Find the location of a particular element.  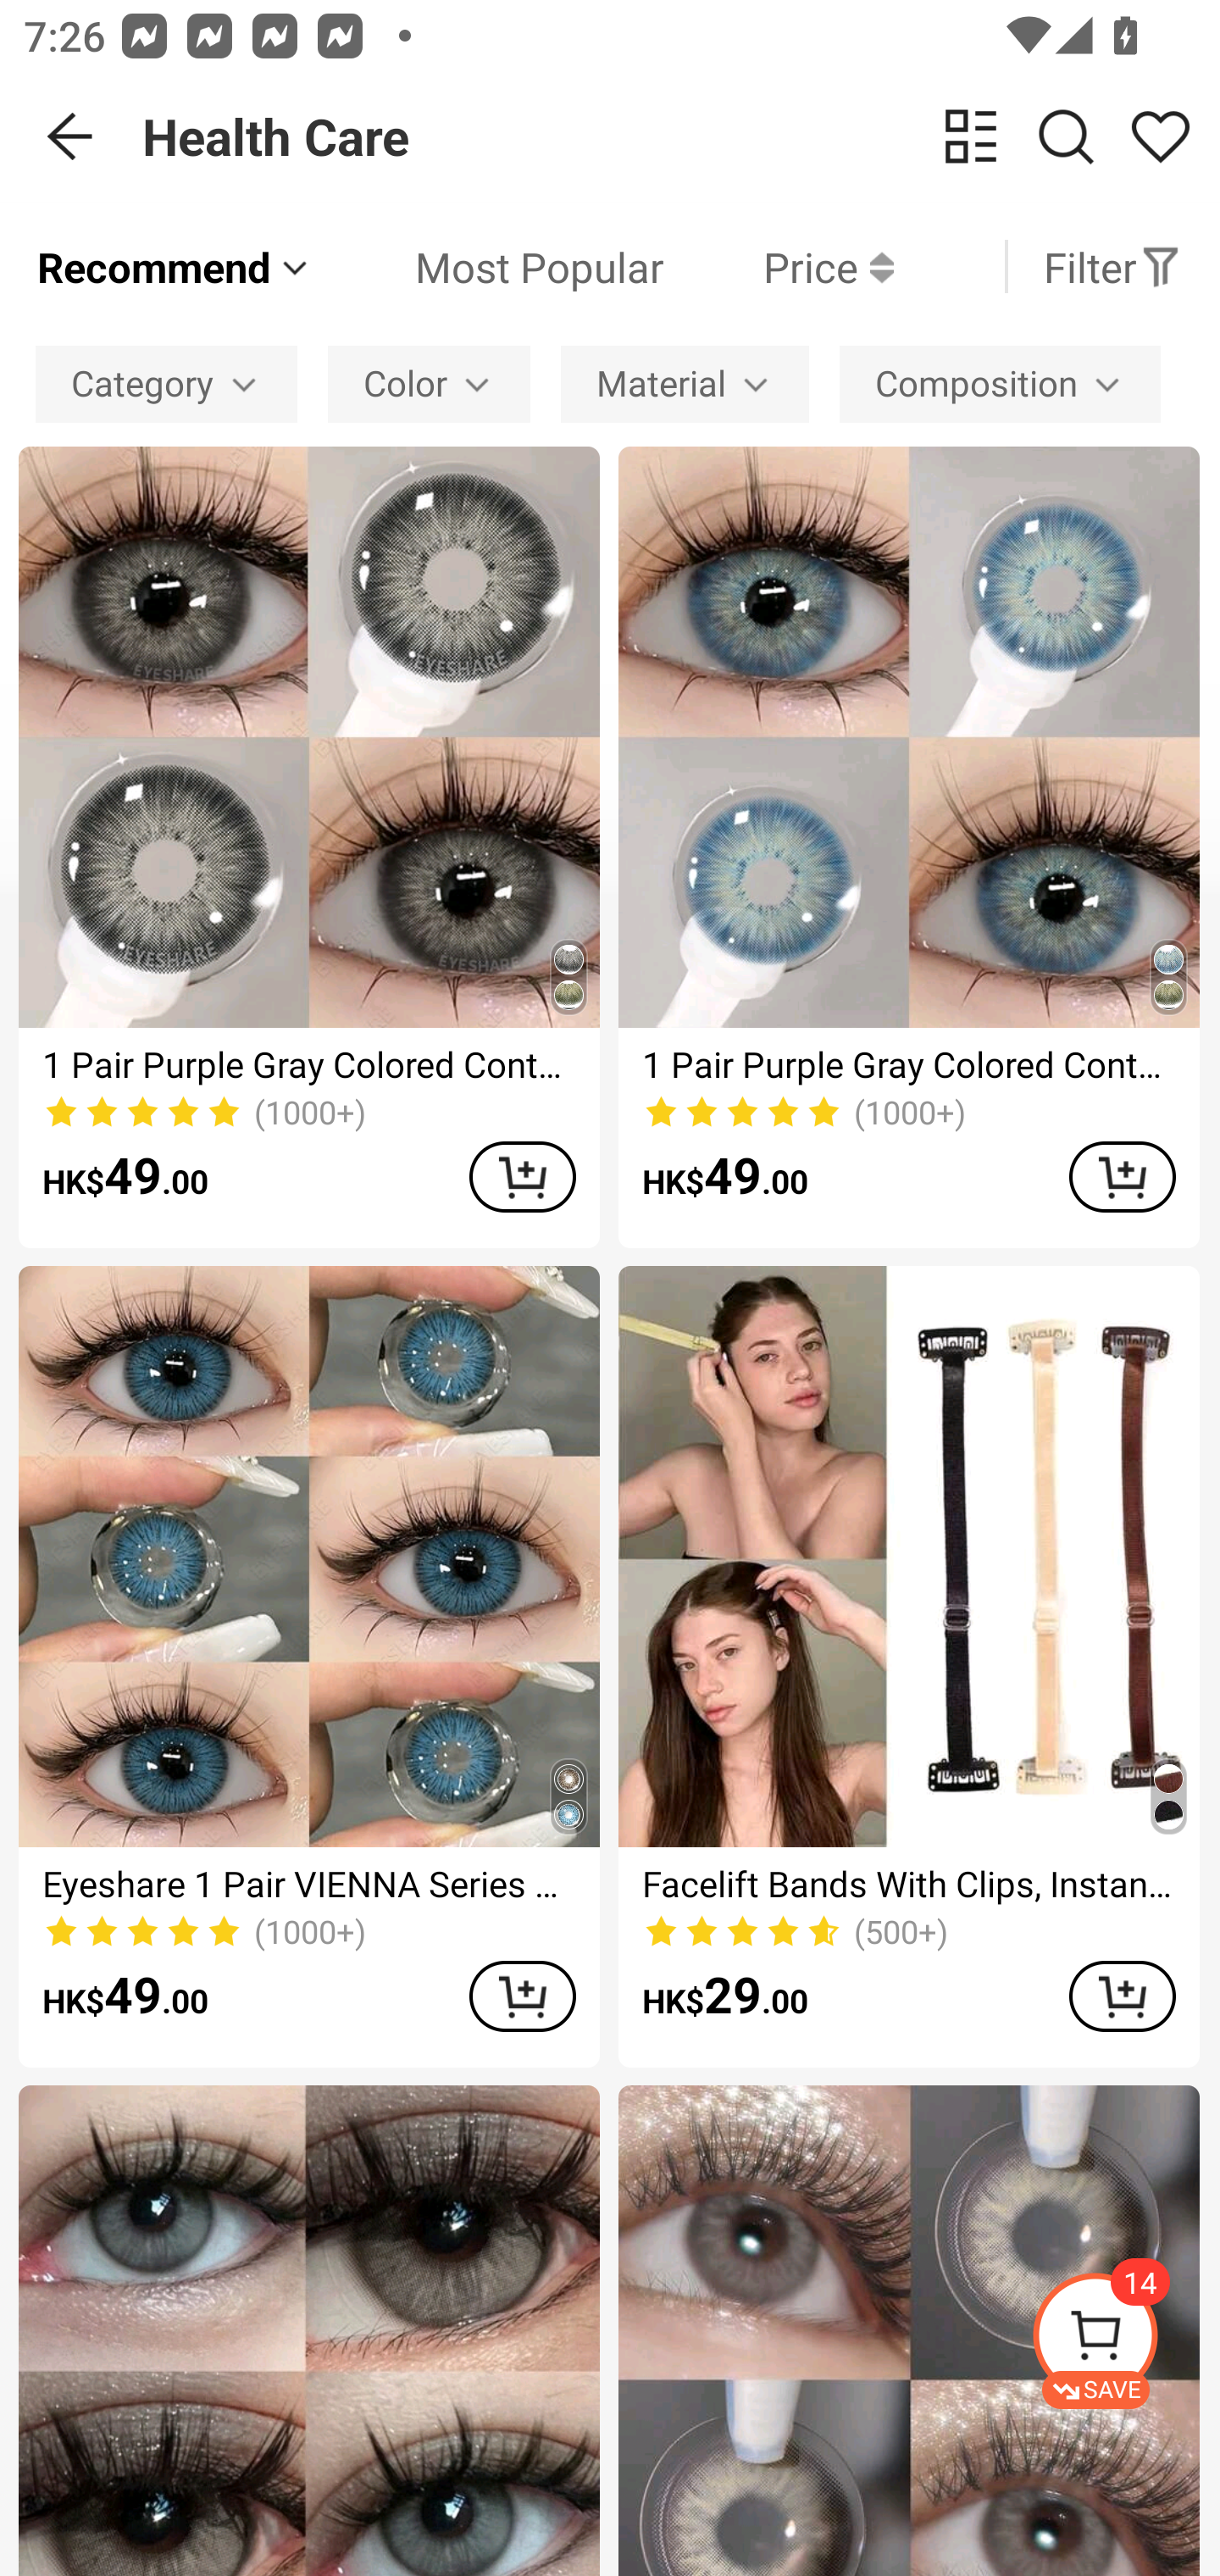

change view is located at coordinates (971, 136).